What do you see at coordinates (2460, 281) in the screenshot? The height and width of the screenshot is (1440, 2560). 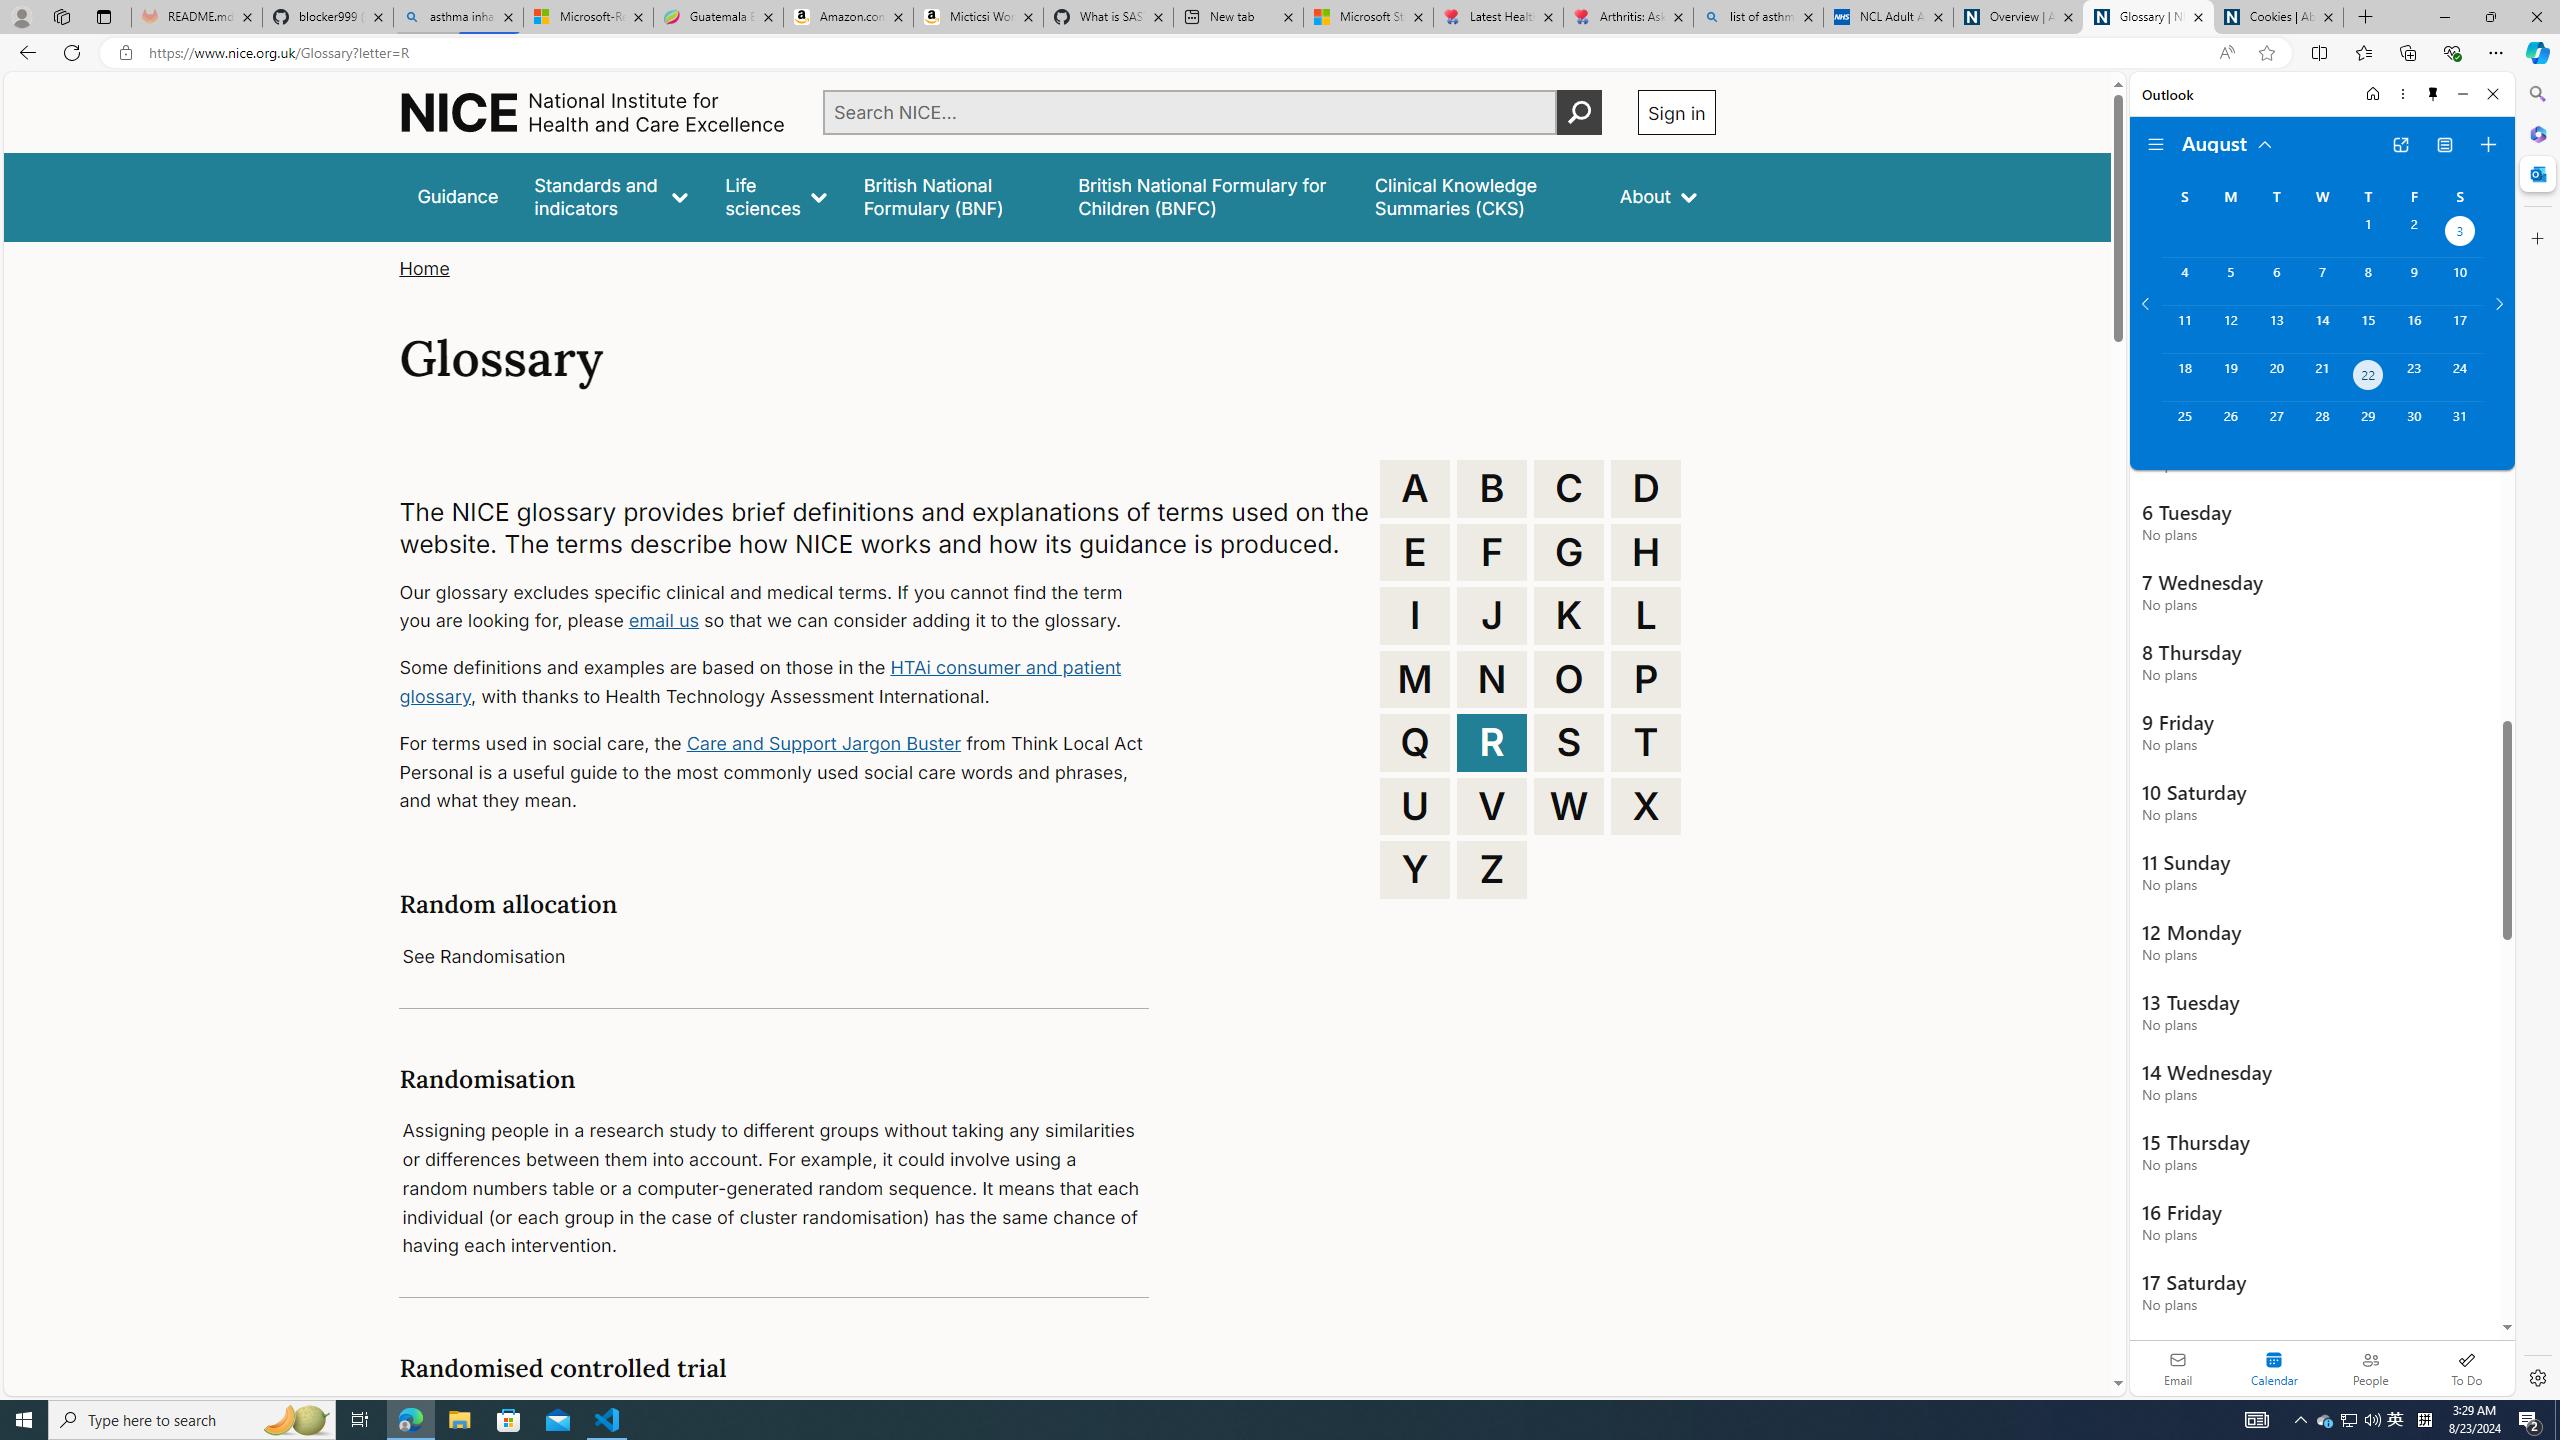 I see `Saturday, August 10, 2024. ` at bounding box center [2460, 281].